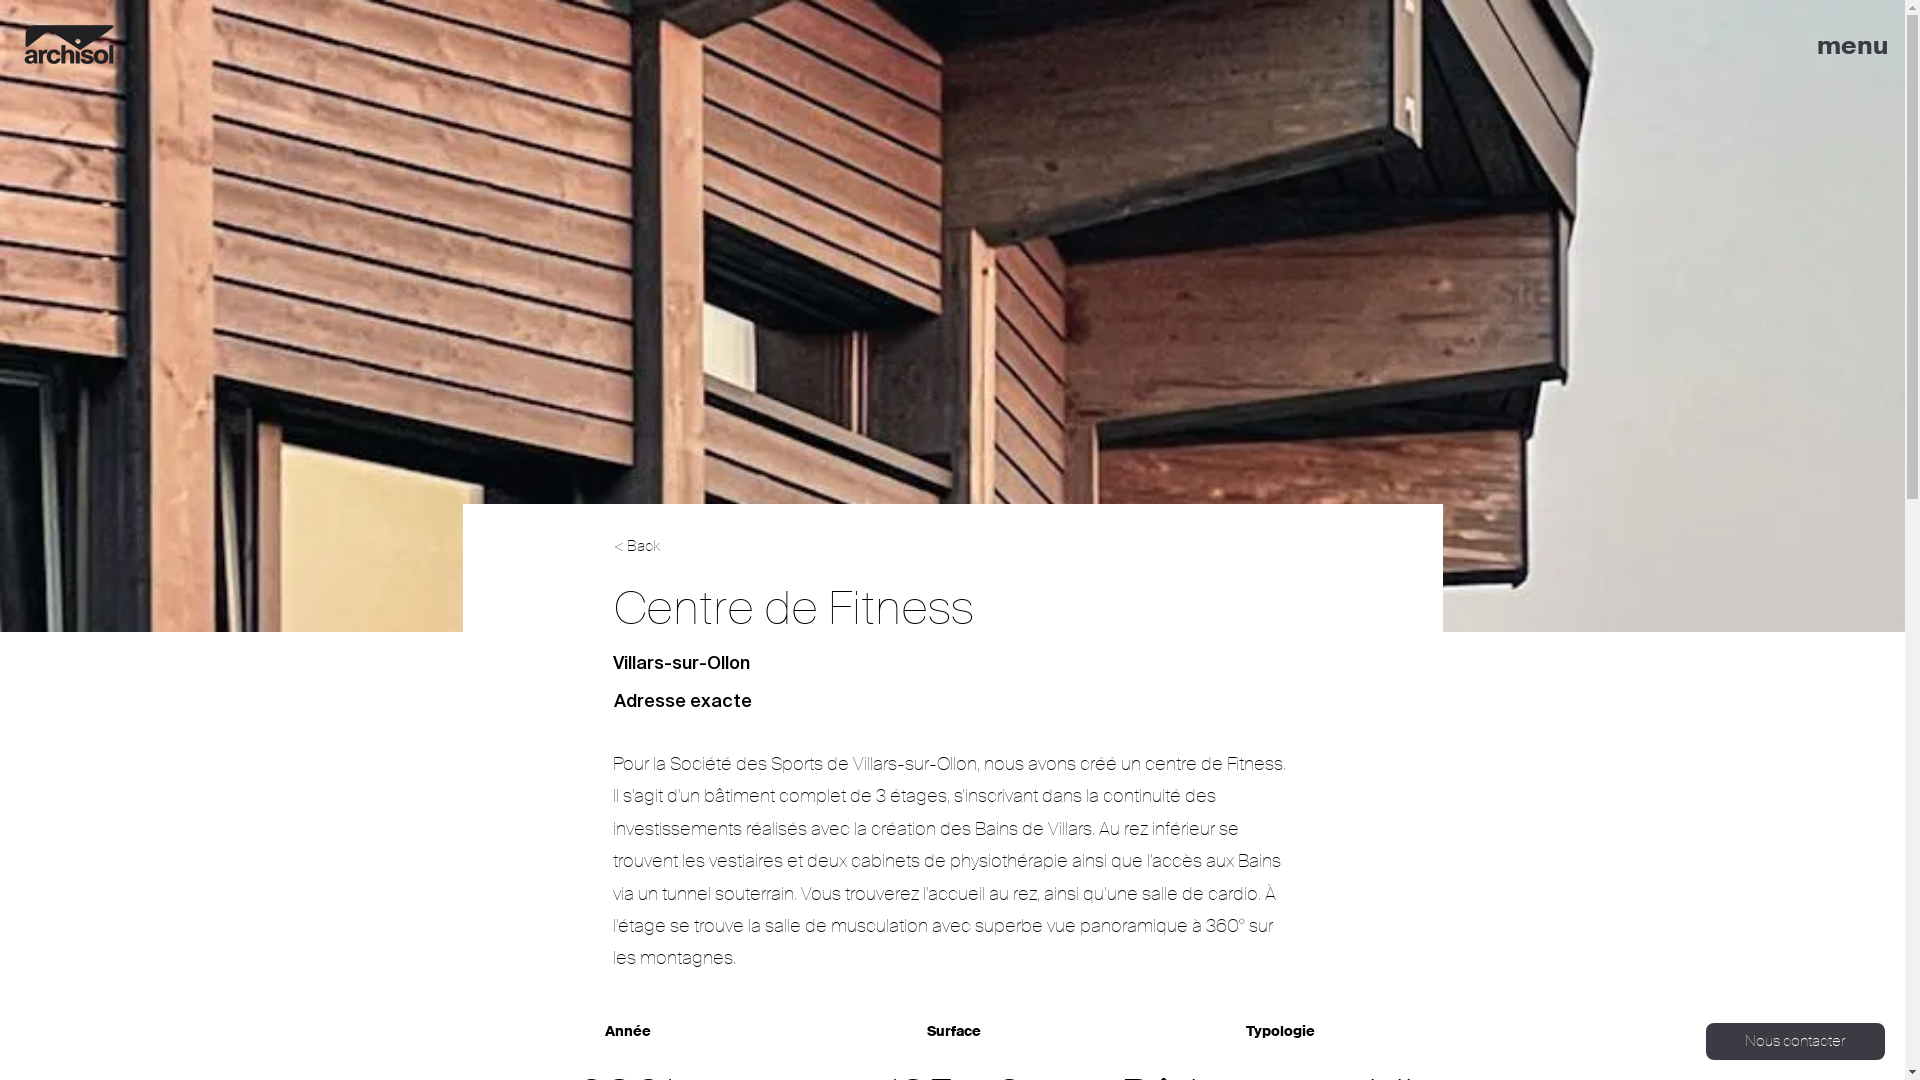 The width and height of the screenshot is (1920, 1080). I want to click on Nous contacter, so click(1796, 1042).